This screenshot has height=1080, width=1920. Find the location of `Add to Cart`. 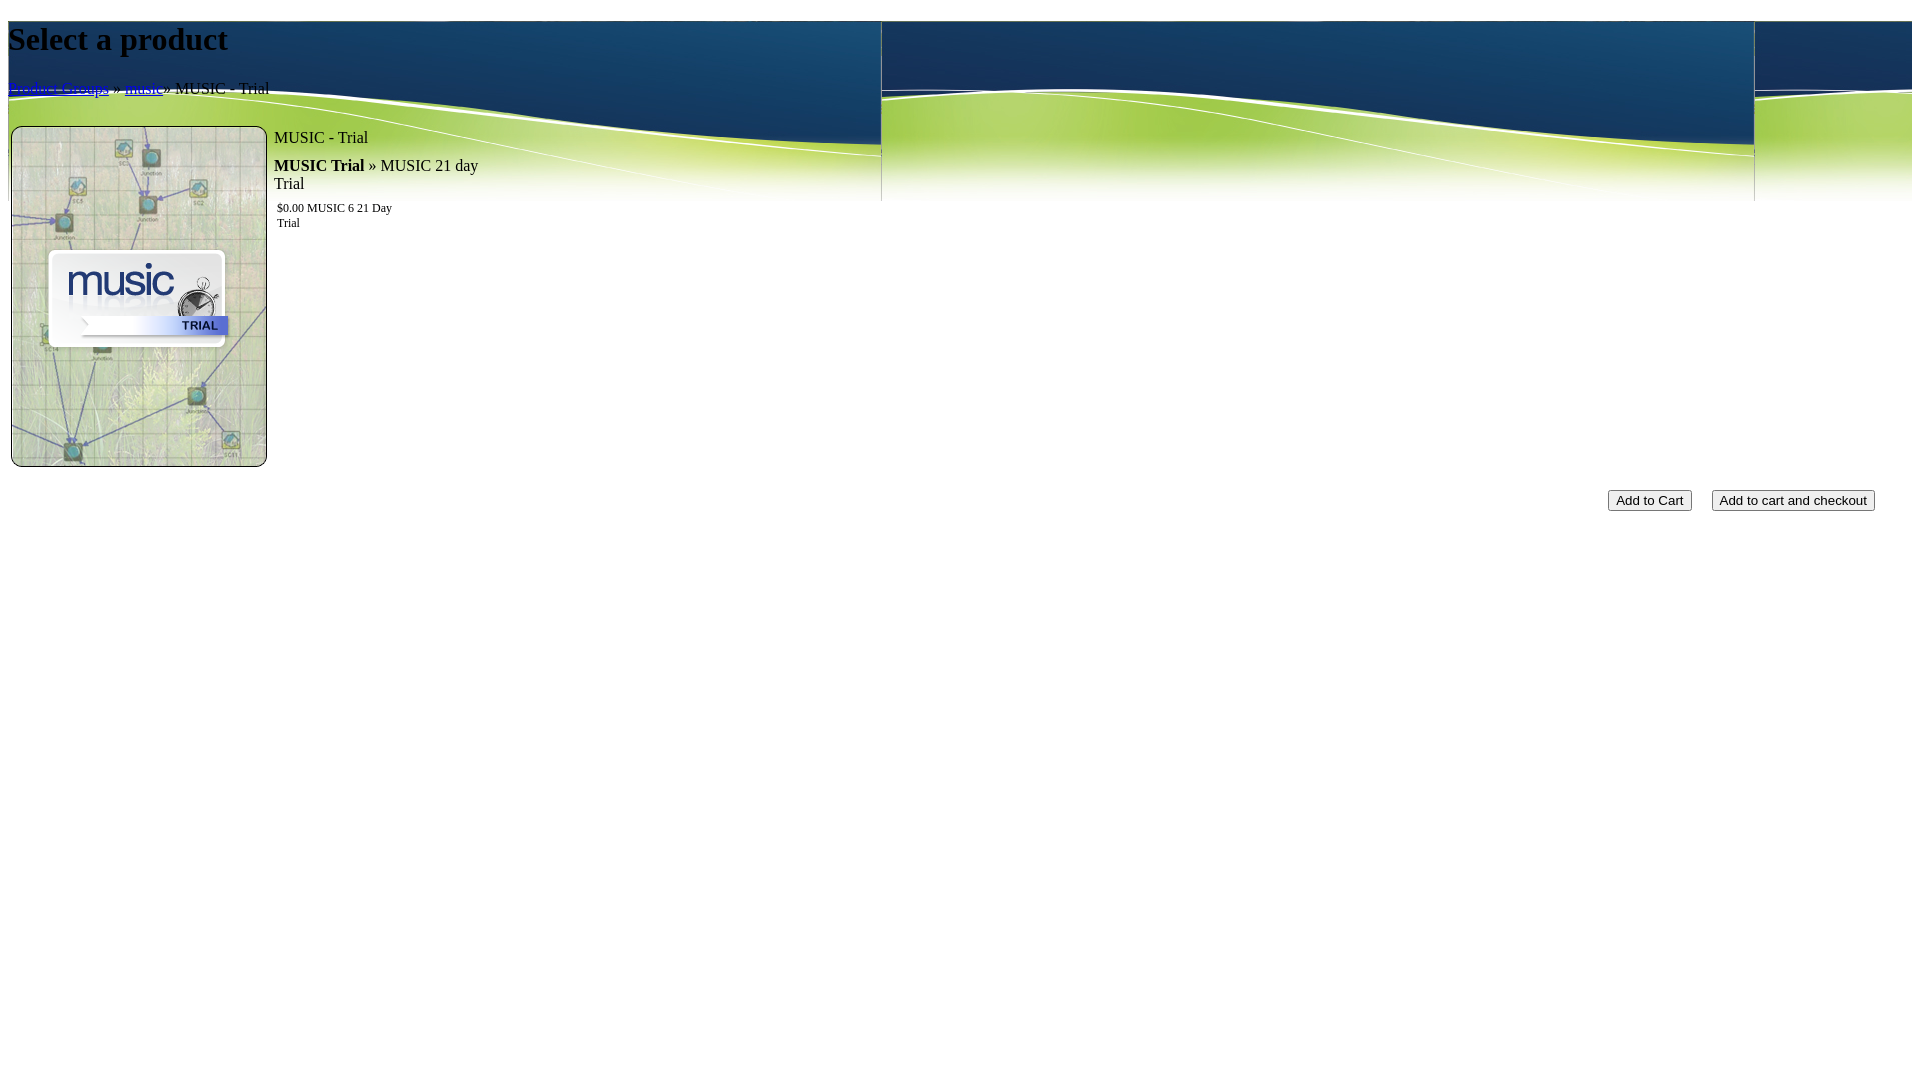

Add to Cart is located at coordinates (1650, 500).